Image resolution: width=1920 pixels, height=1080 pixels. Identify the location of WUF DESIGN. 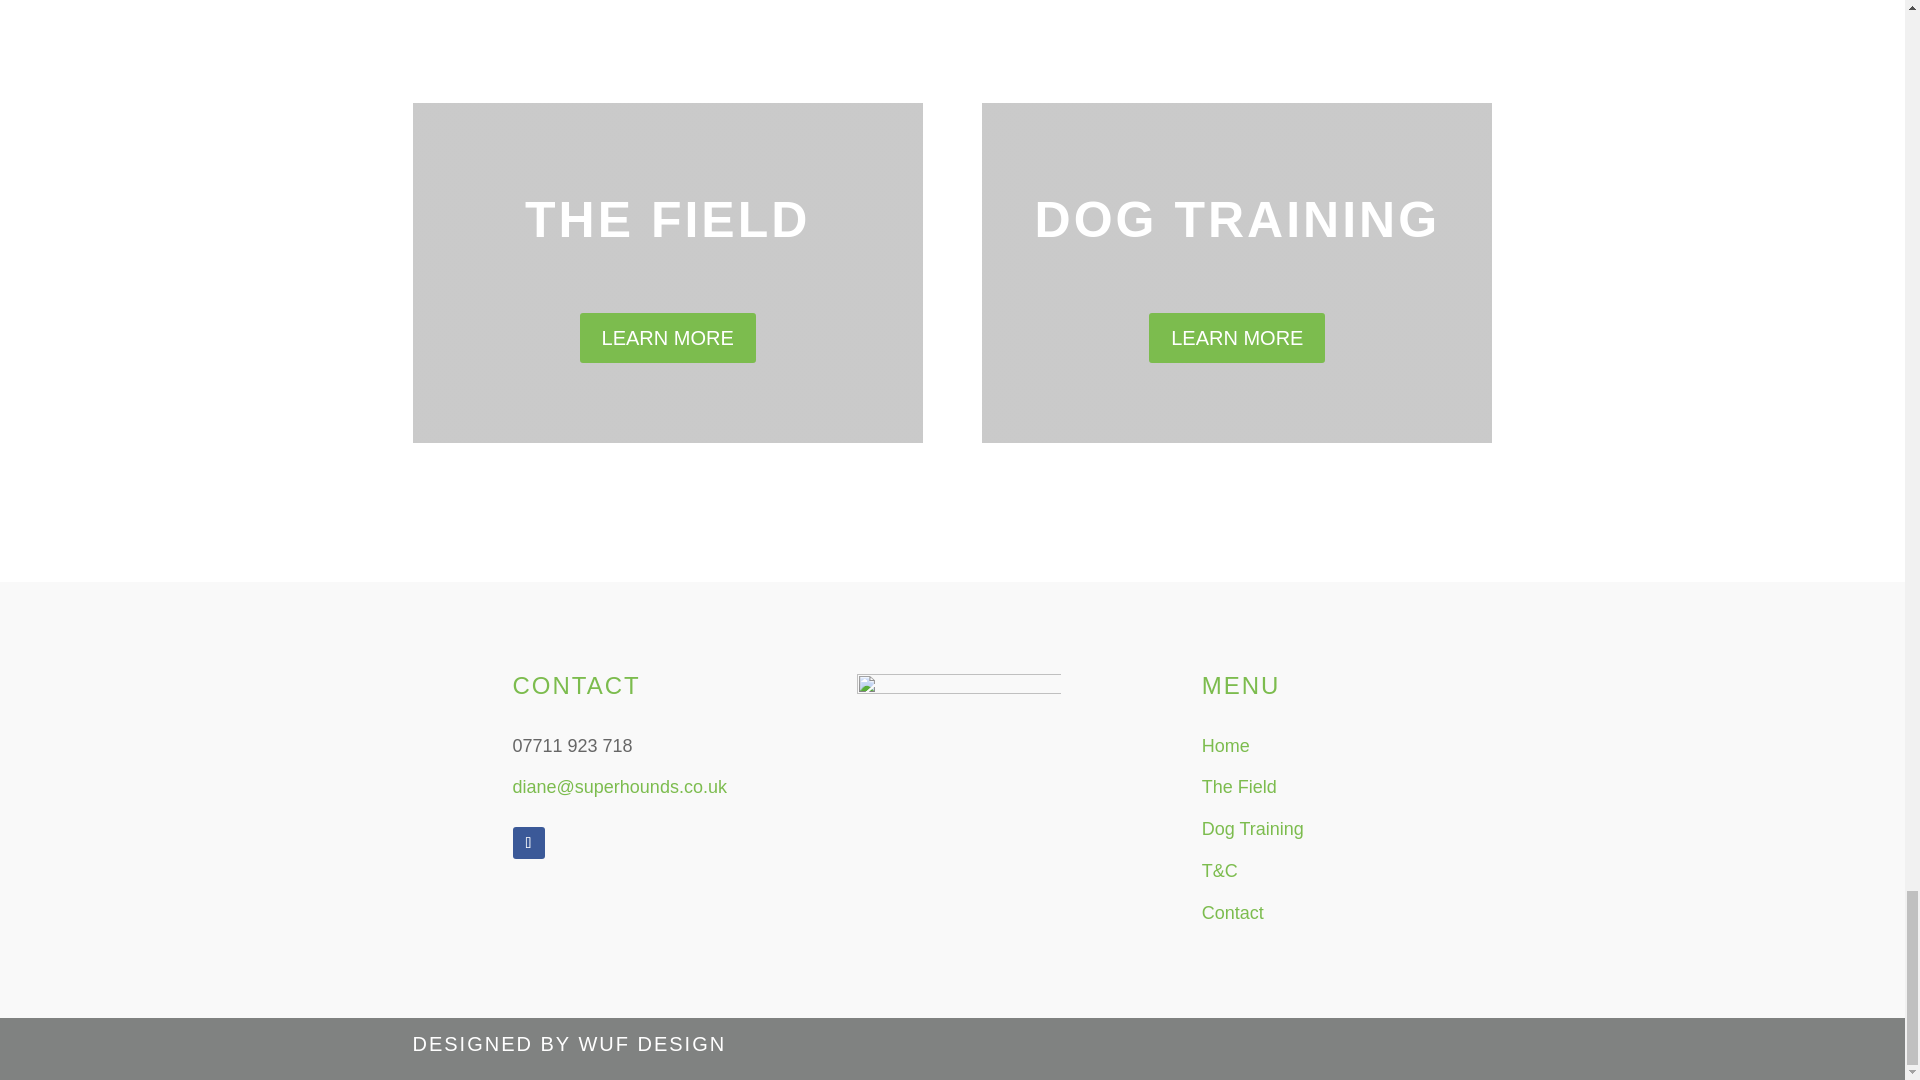
(651, 1044).